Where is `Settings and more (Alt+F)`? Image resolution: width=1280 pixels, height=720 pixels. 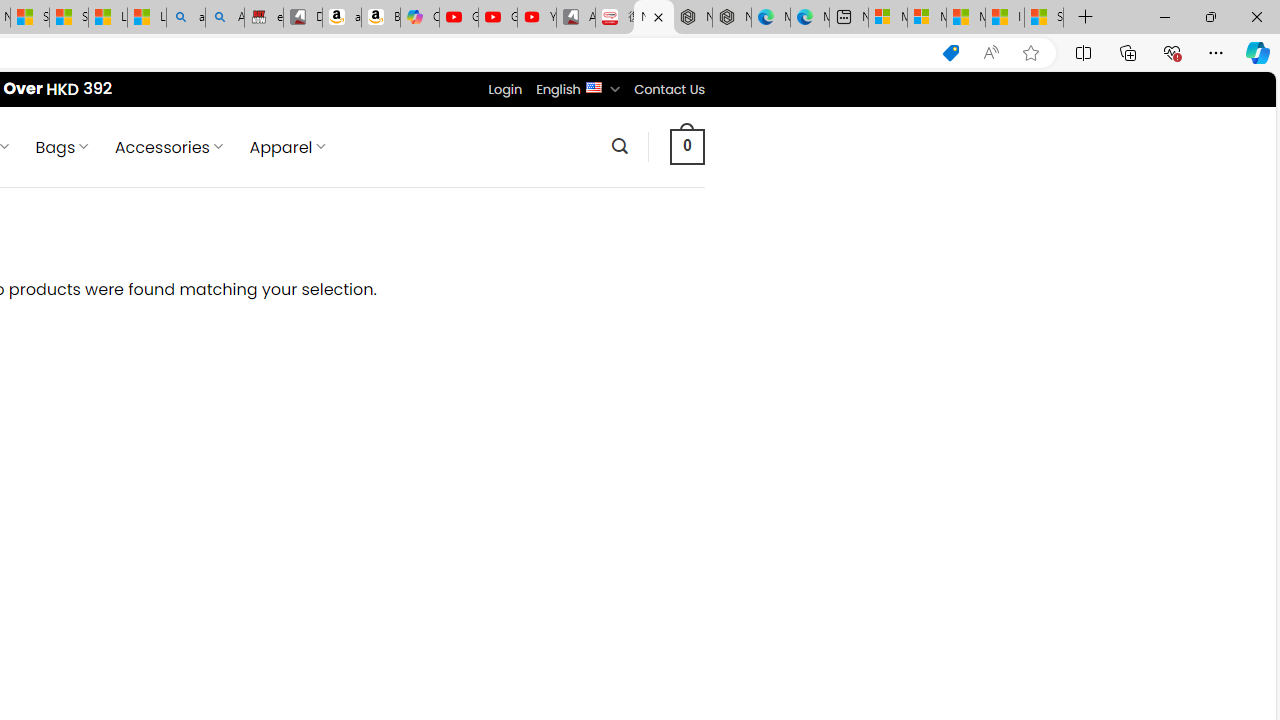 Settings and more (Alt+F) is located at coordinates (1216, 52).